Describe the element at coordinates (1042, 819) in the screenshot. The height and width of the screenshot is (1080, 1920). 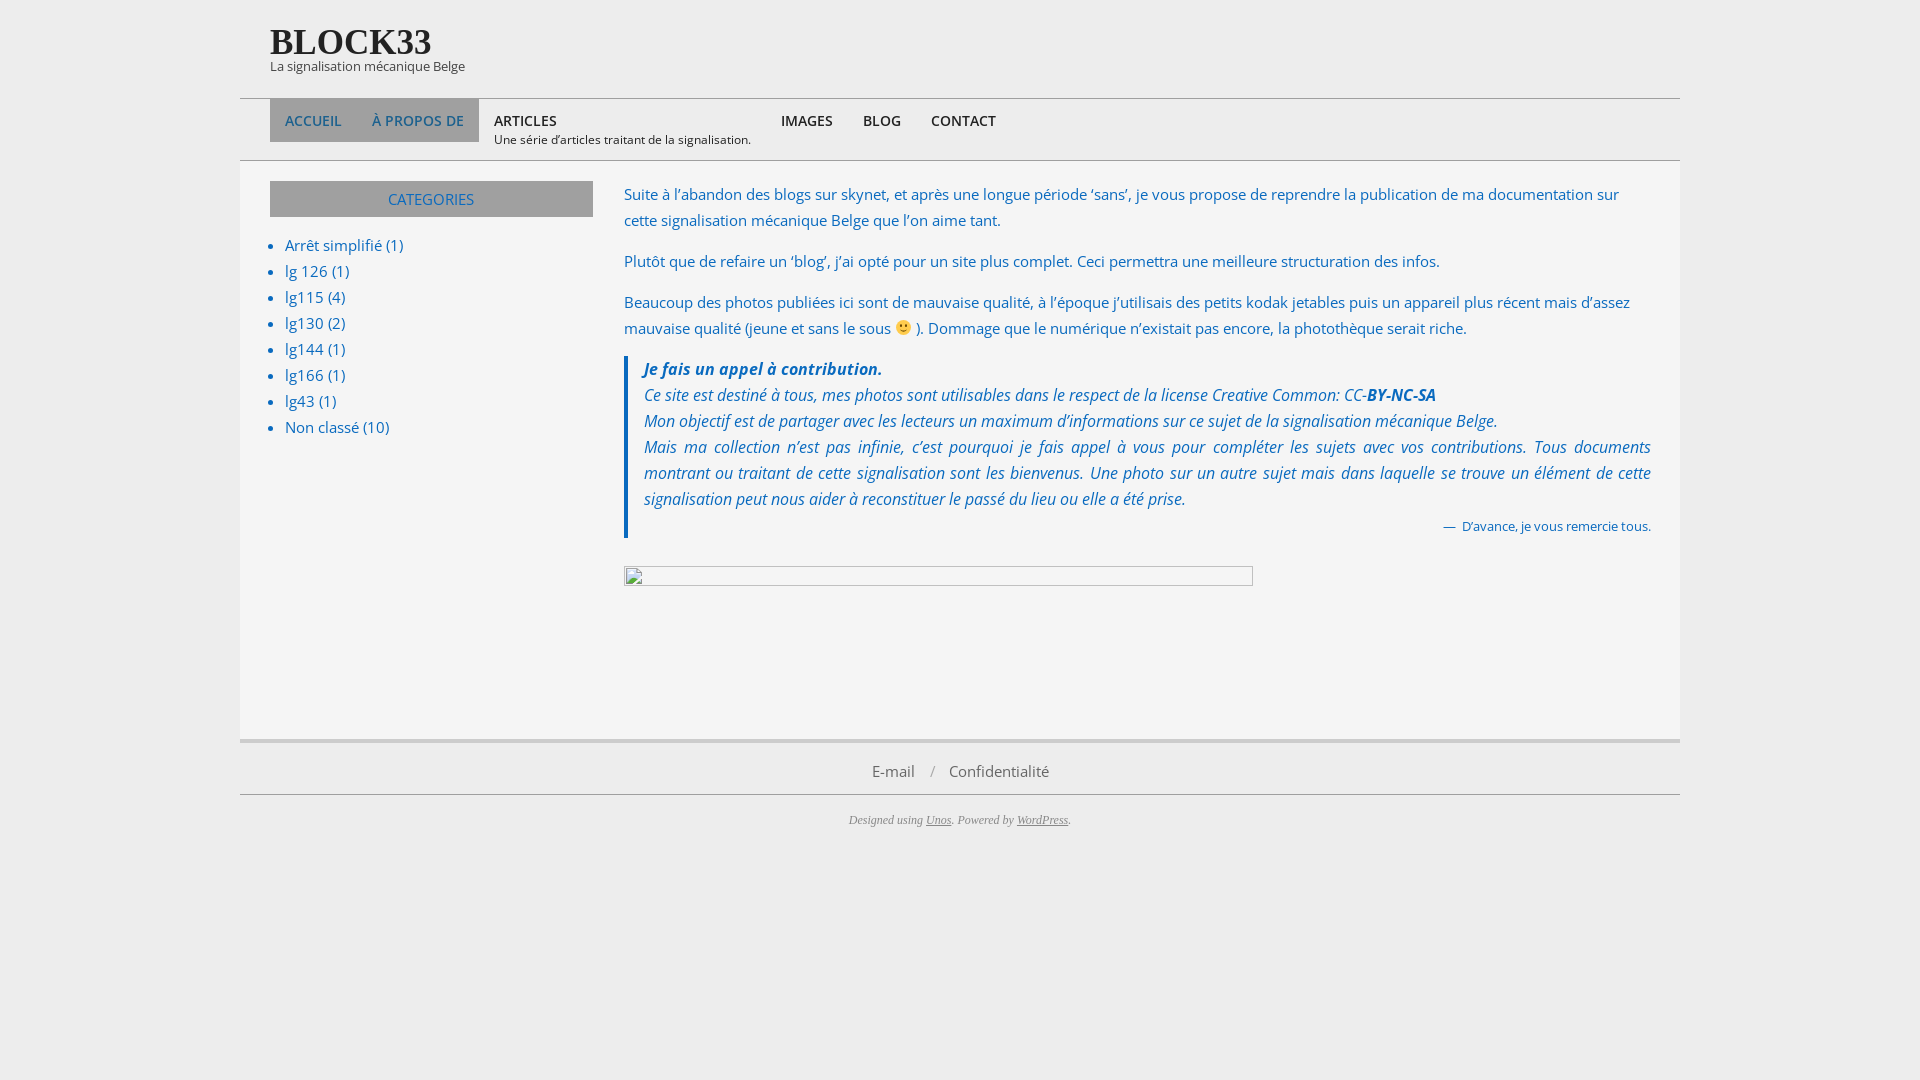
I see `WordPress` at that location.